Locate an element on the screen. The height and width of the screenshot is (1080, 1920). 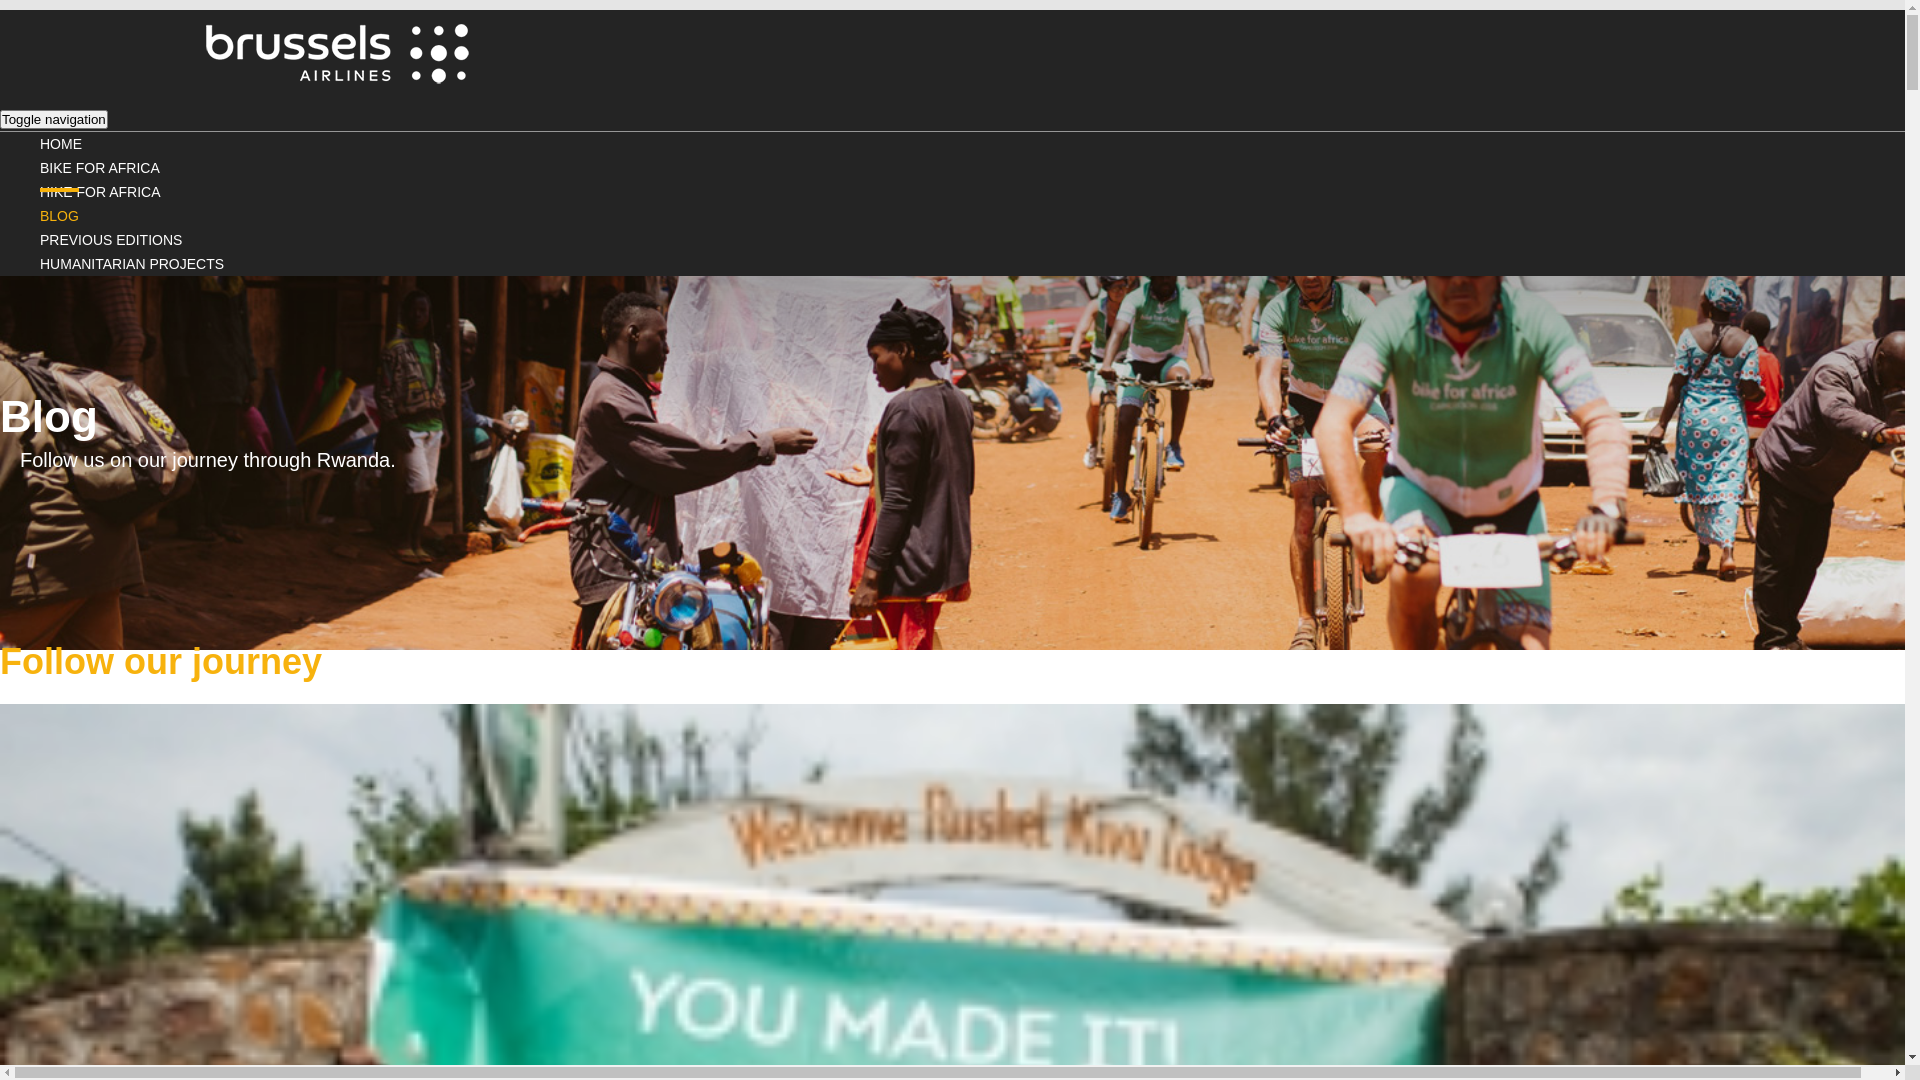
BLOG is located at coordinates (60, 214).